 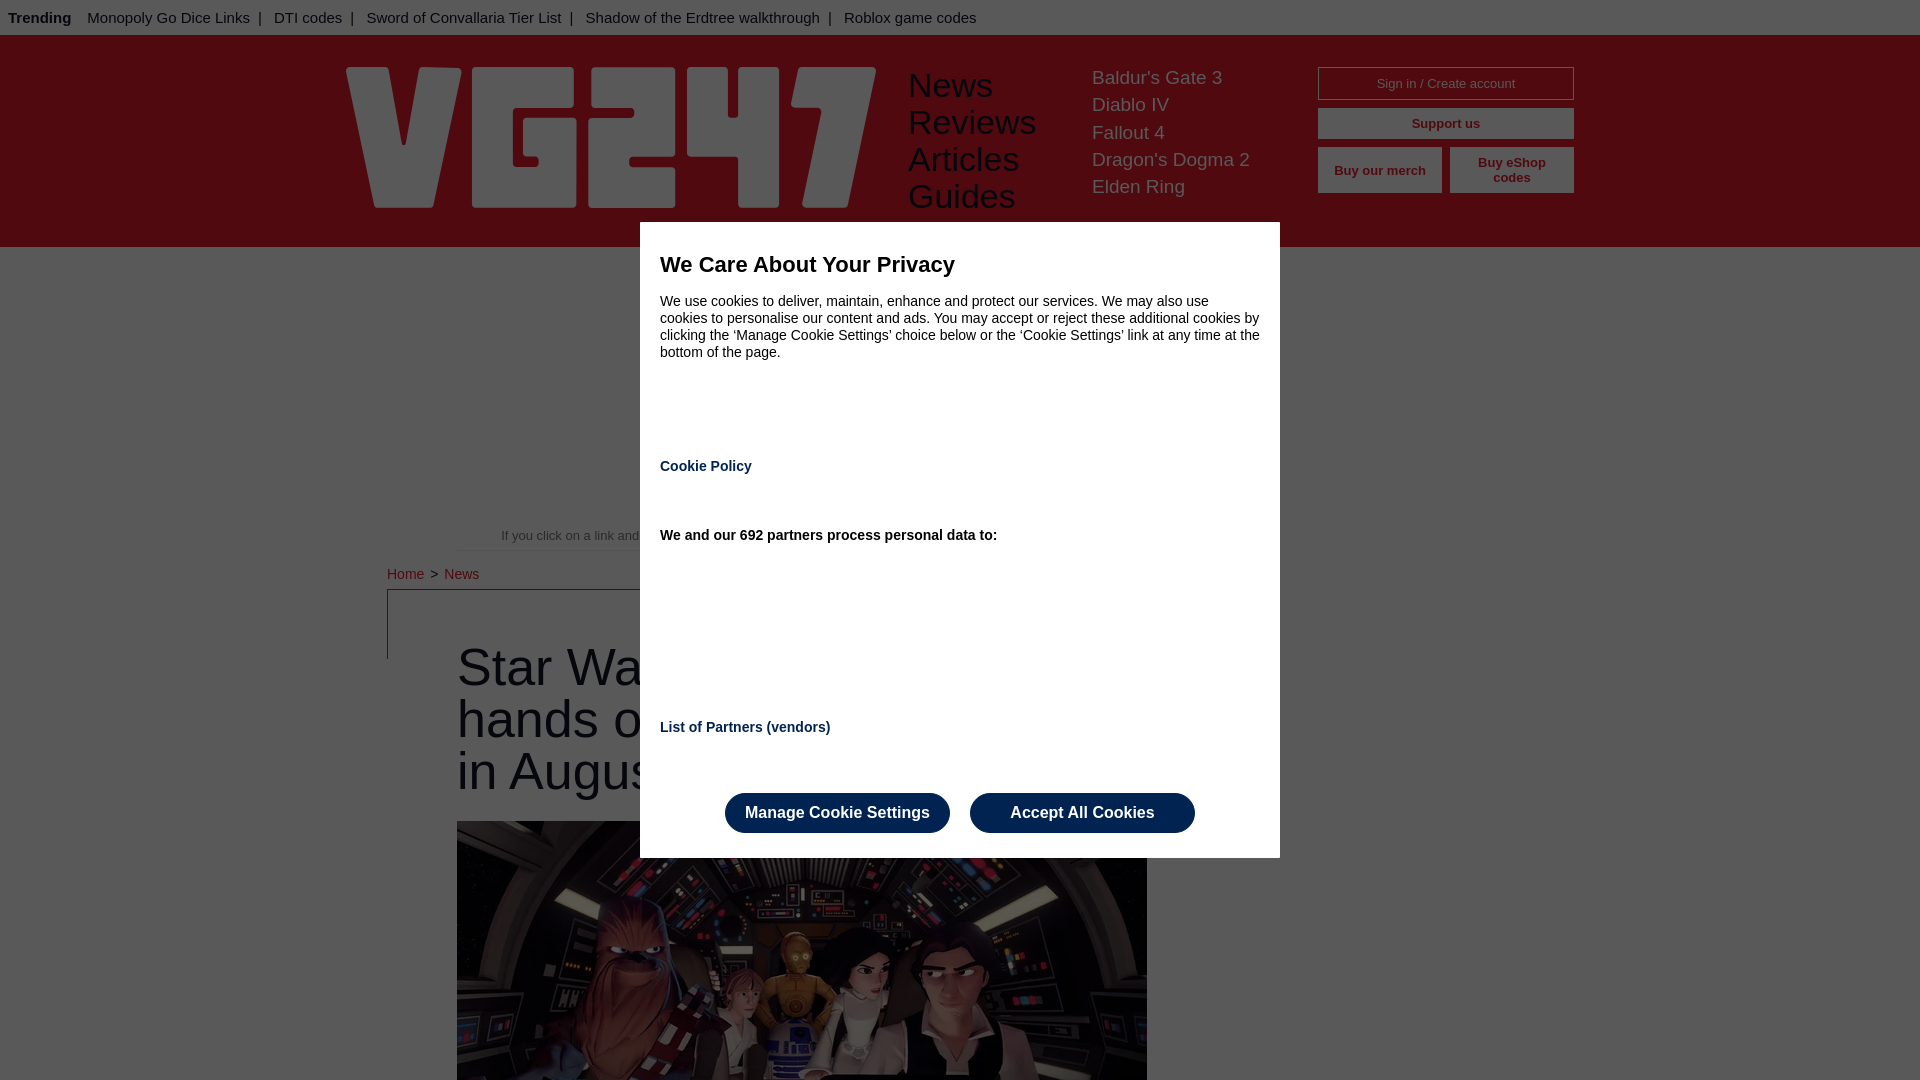 I want to click on Articles, so click(x=984, y=160).